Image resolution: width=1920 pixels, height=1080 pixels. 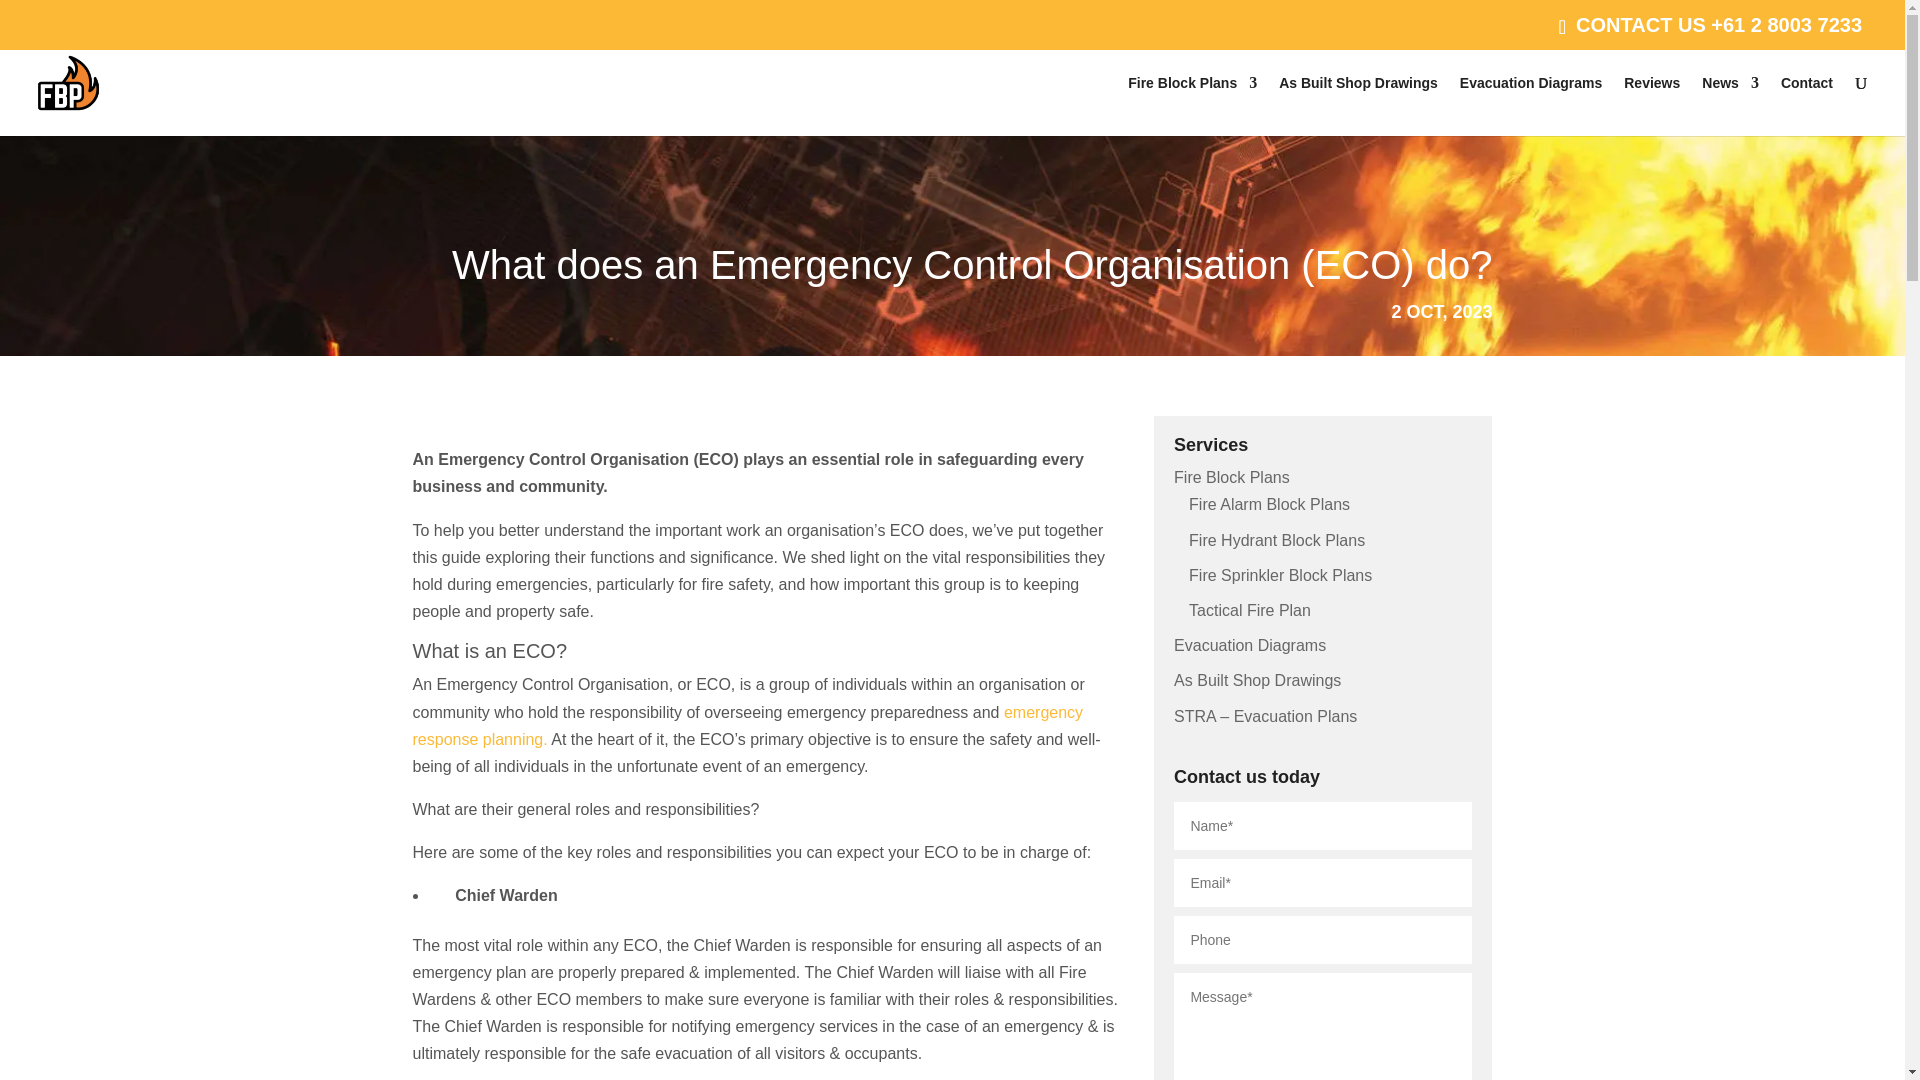 What do you see at coordinates (1280, 576) in the screenshot?
I see `Fire Sprinkler Block Plans` at bounding box center [1280, 576].